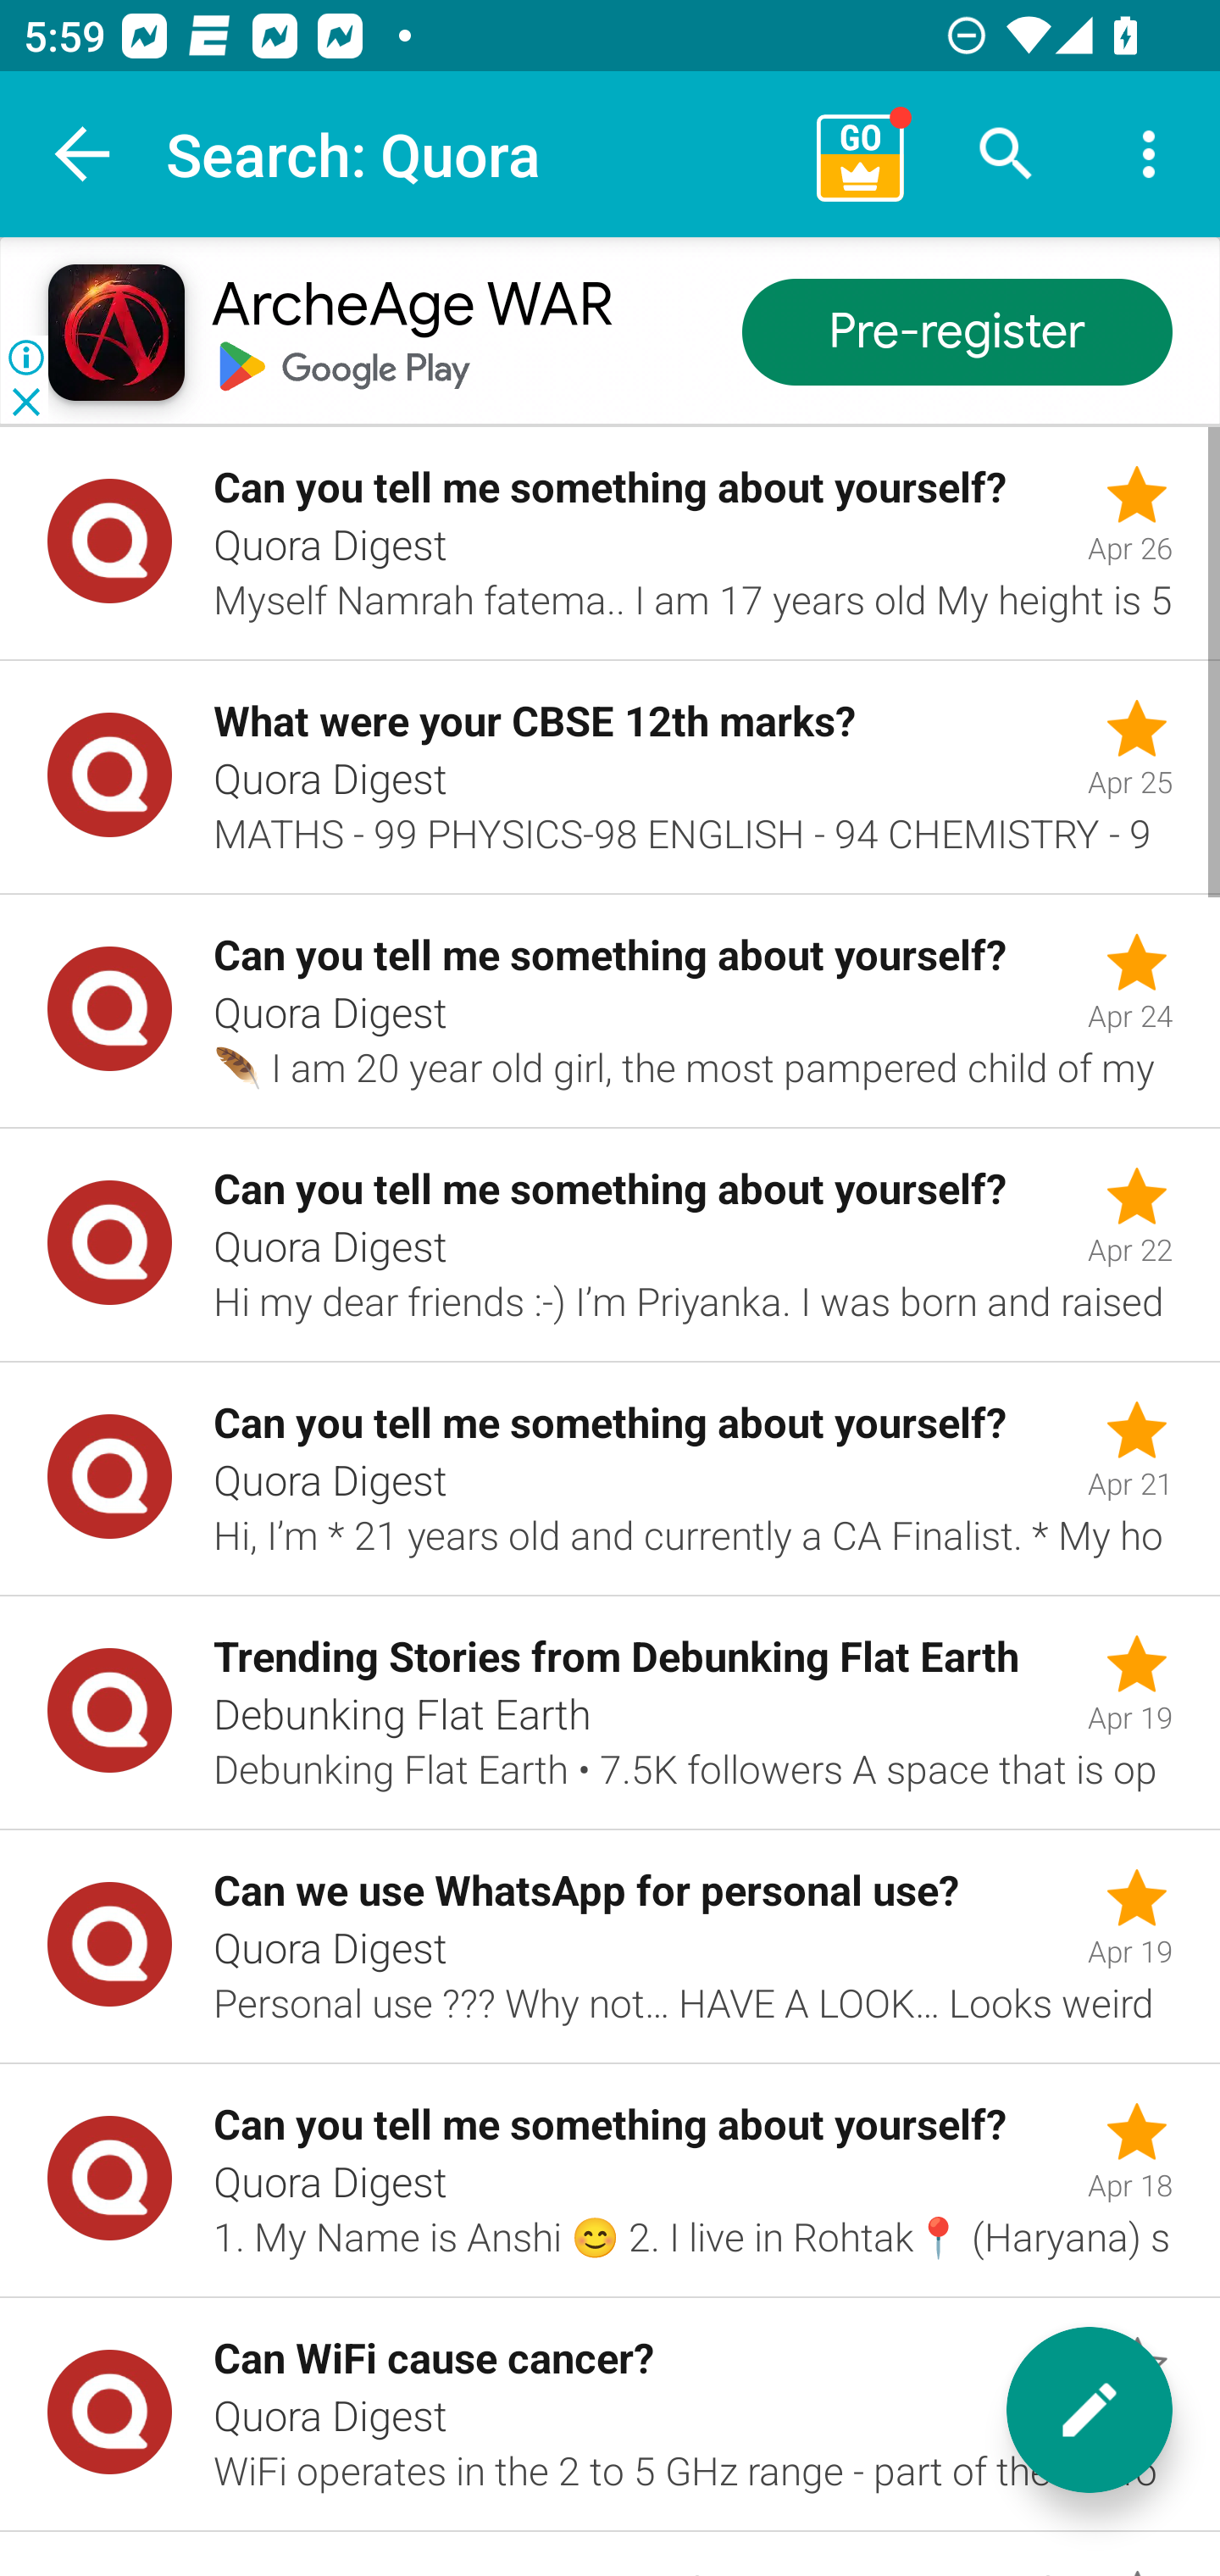 The height and width of the screenshot is (2576, 1220). What do you see at coordinates (1149, 154) in the screenshot?
I see `More options` at bounding box center [1149, 154].